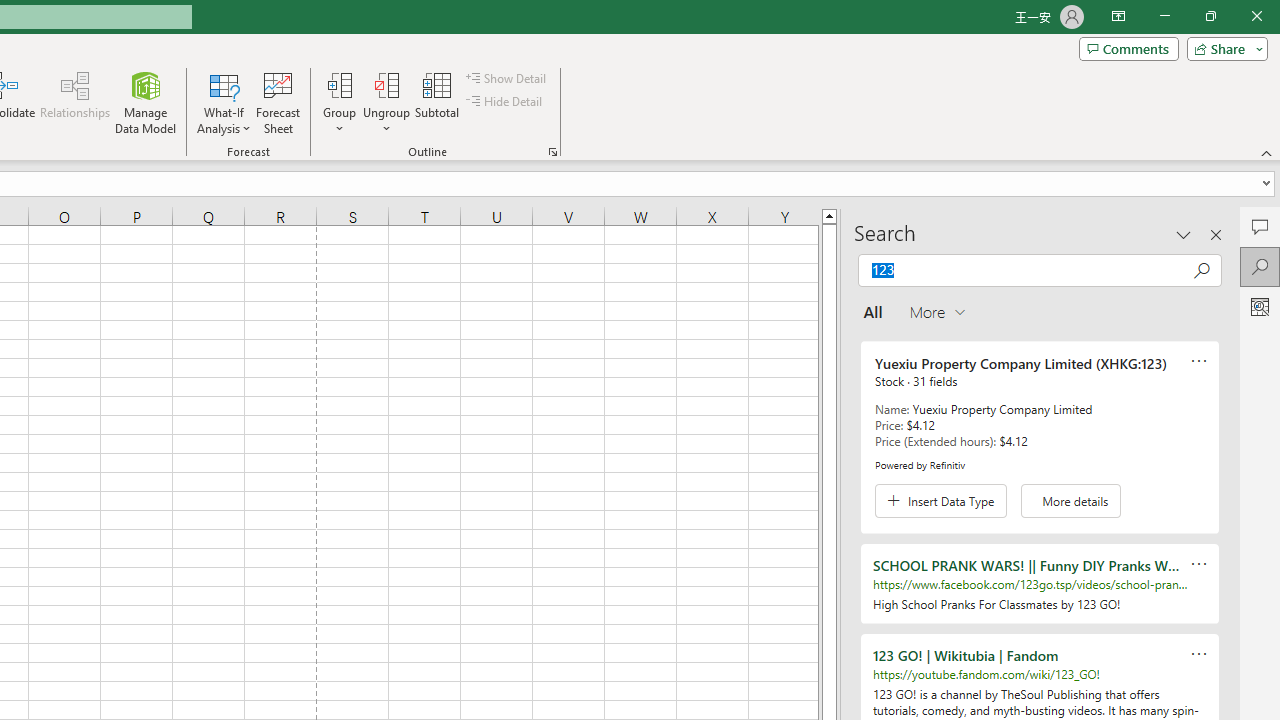 The width and height of the screenshot is (1280, 720). I want to click on Group and Outline Settings, so click(552, 152).